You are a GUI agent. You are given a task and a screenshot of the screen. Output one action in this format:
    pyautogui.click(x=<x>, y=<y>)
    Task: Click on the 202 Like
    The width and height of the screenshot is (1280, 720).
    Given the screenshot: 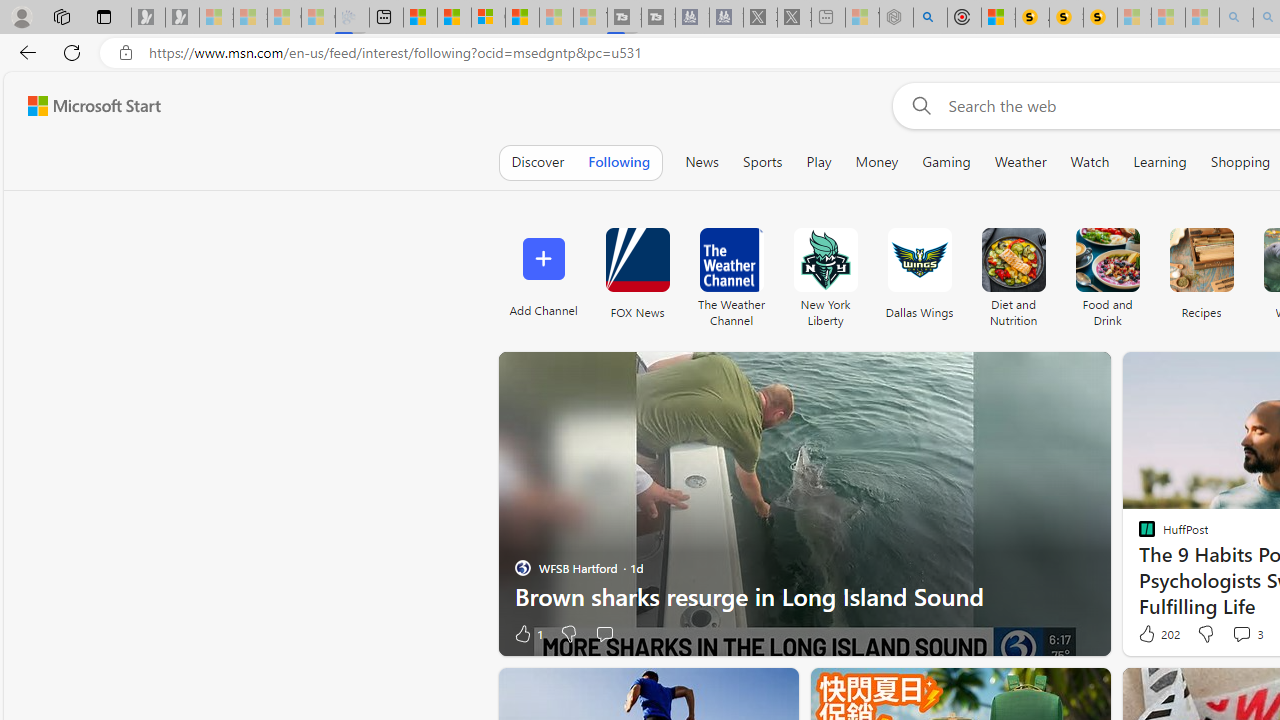 What is the action you would take?
    pyautogui.click(x=1157, y=634)
    